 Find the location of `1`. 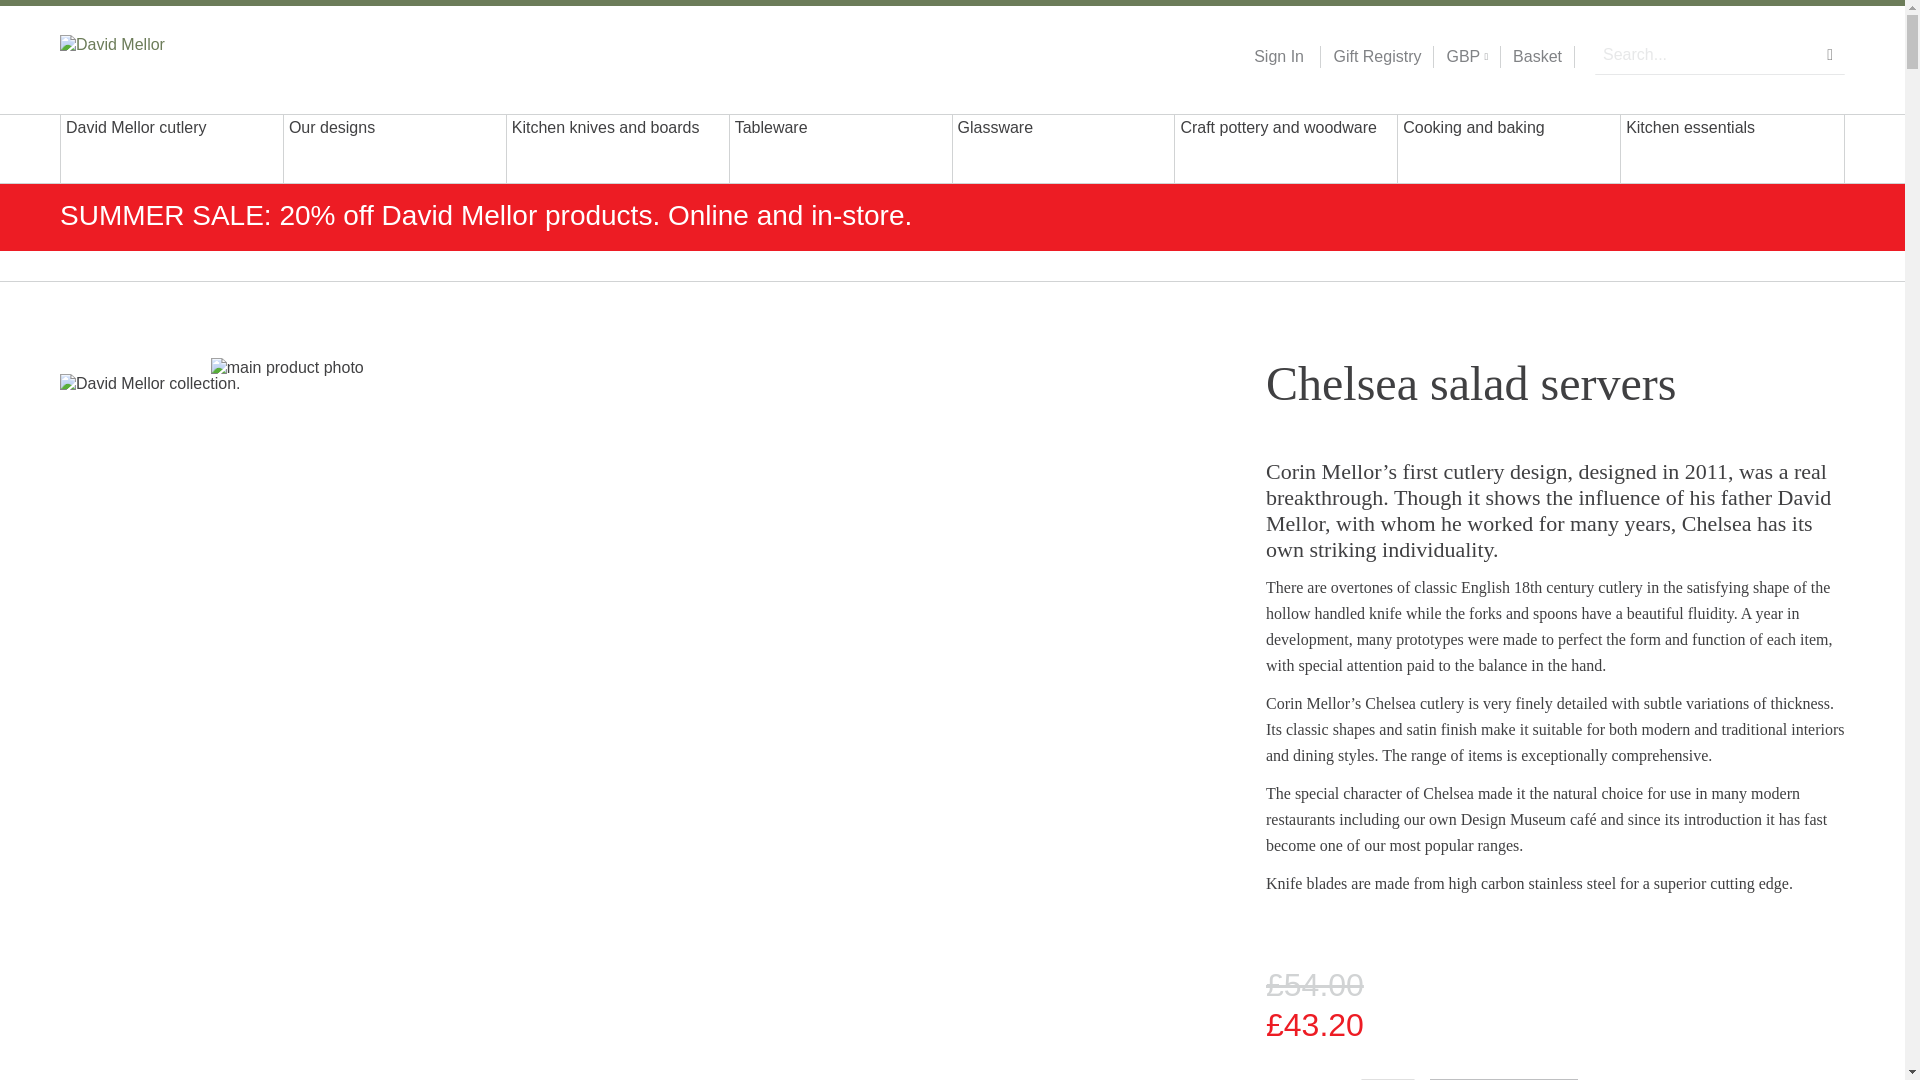

1 is located at coordinates (1388, 1079).